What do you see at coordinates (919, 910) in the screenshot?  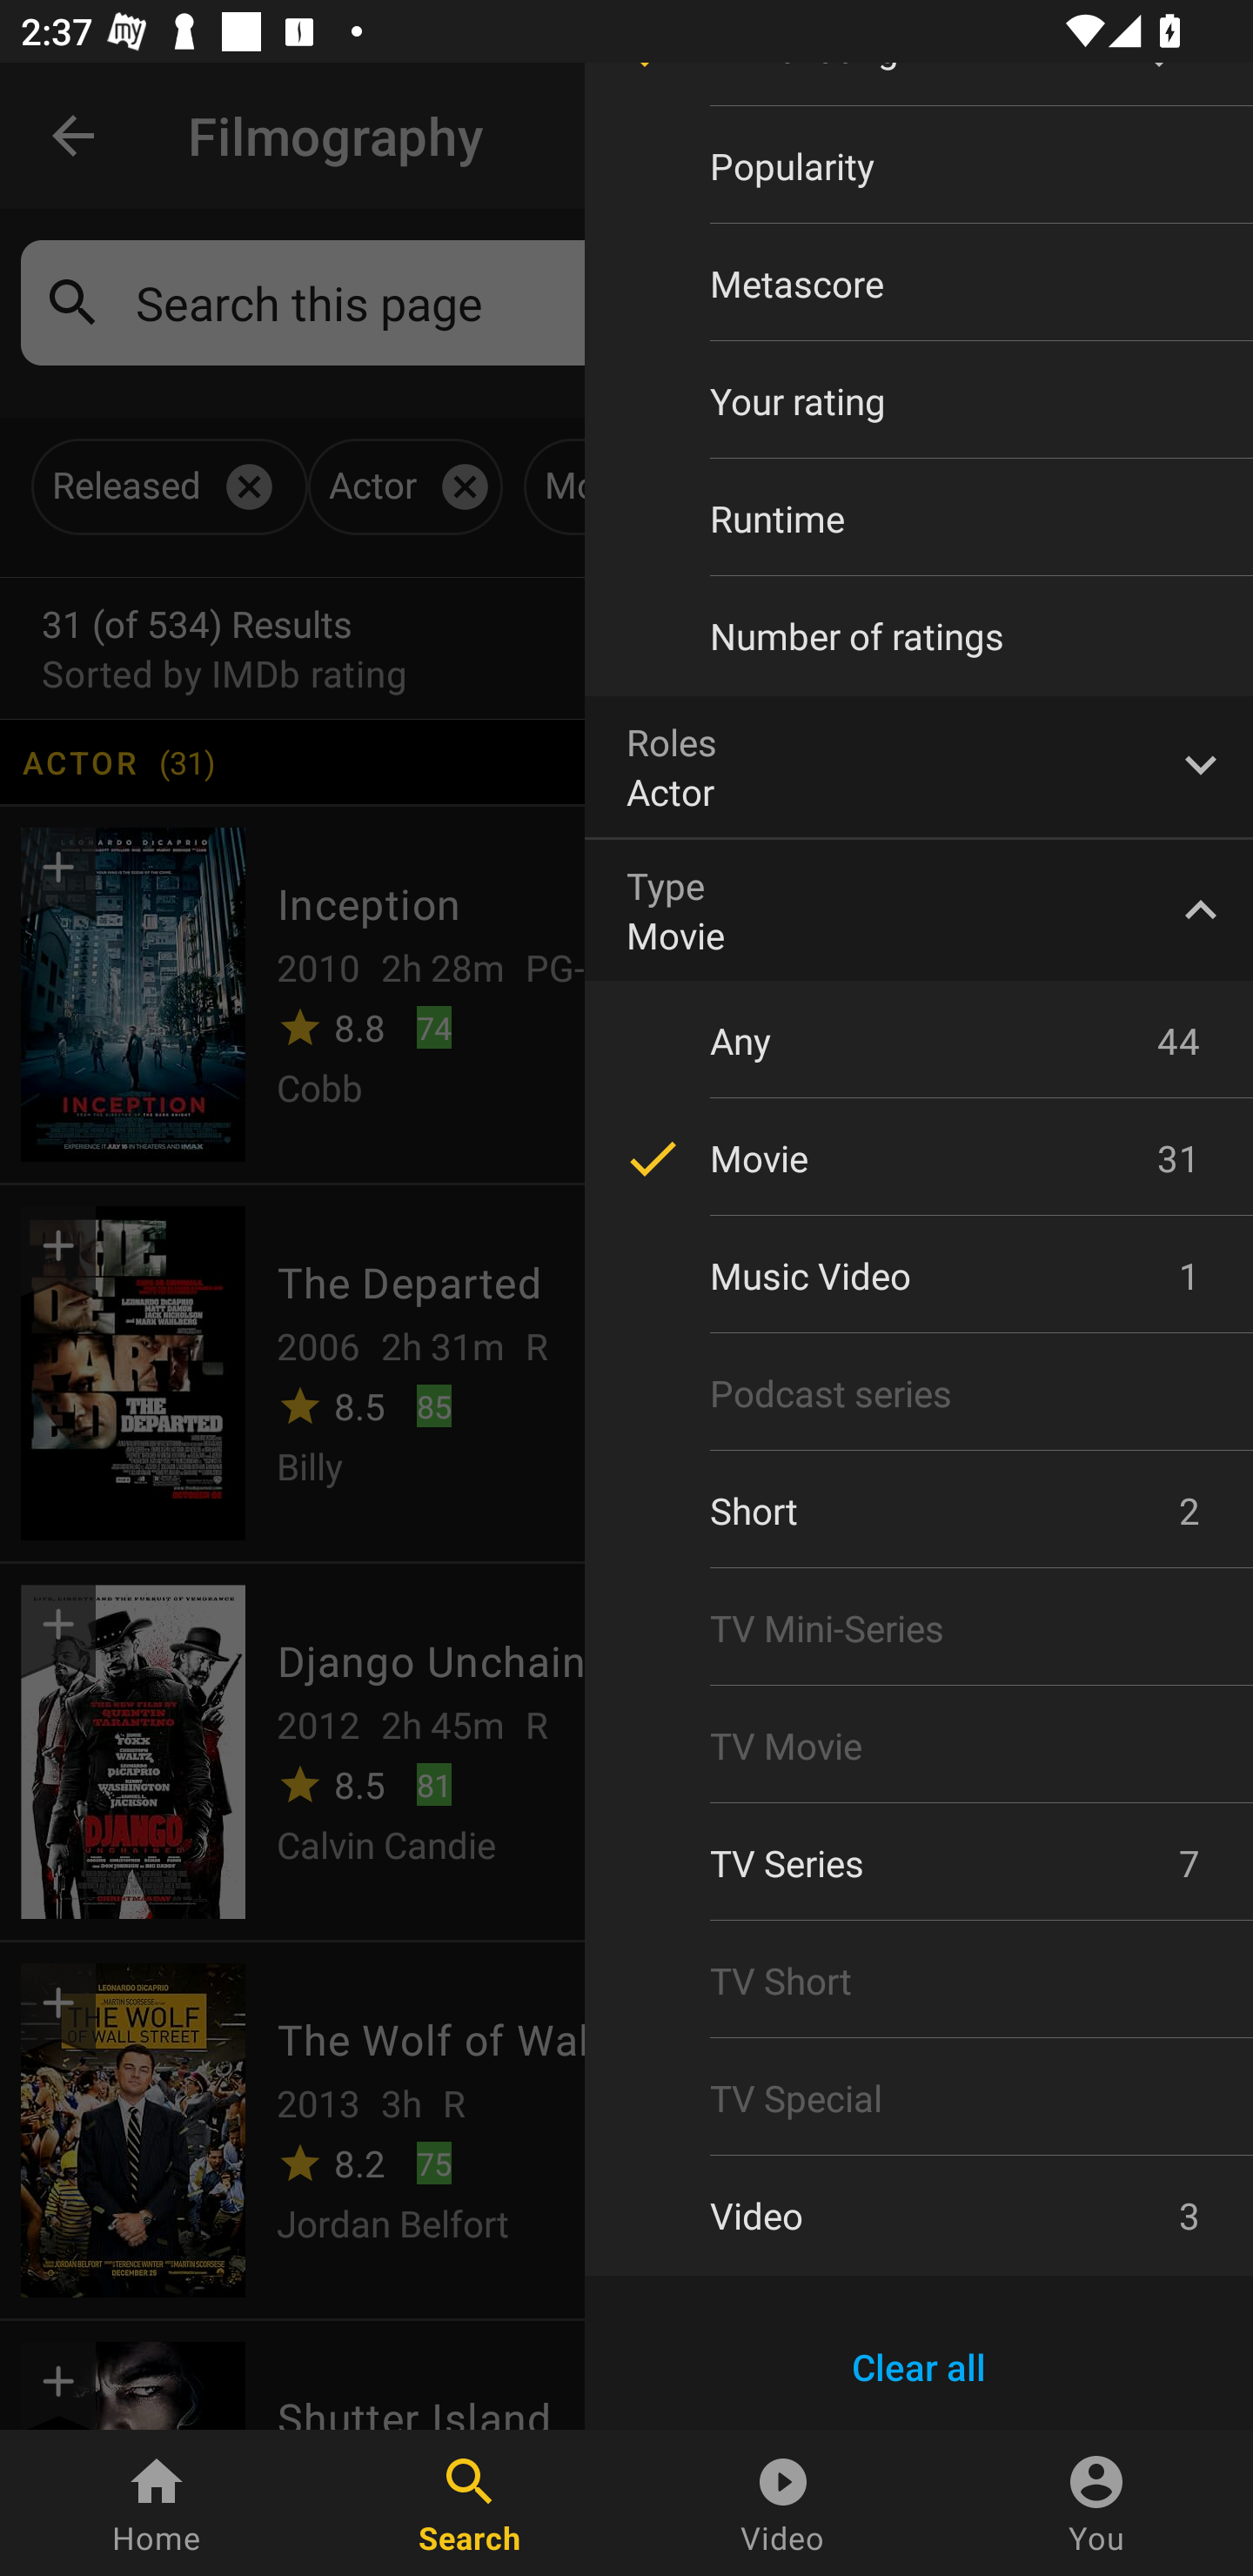 I see `Type Movie` at bounding box center [919, 910].